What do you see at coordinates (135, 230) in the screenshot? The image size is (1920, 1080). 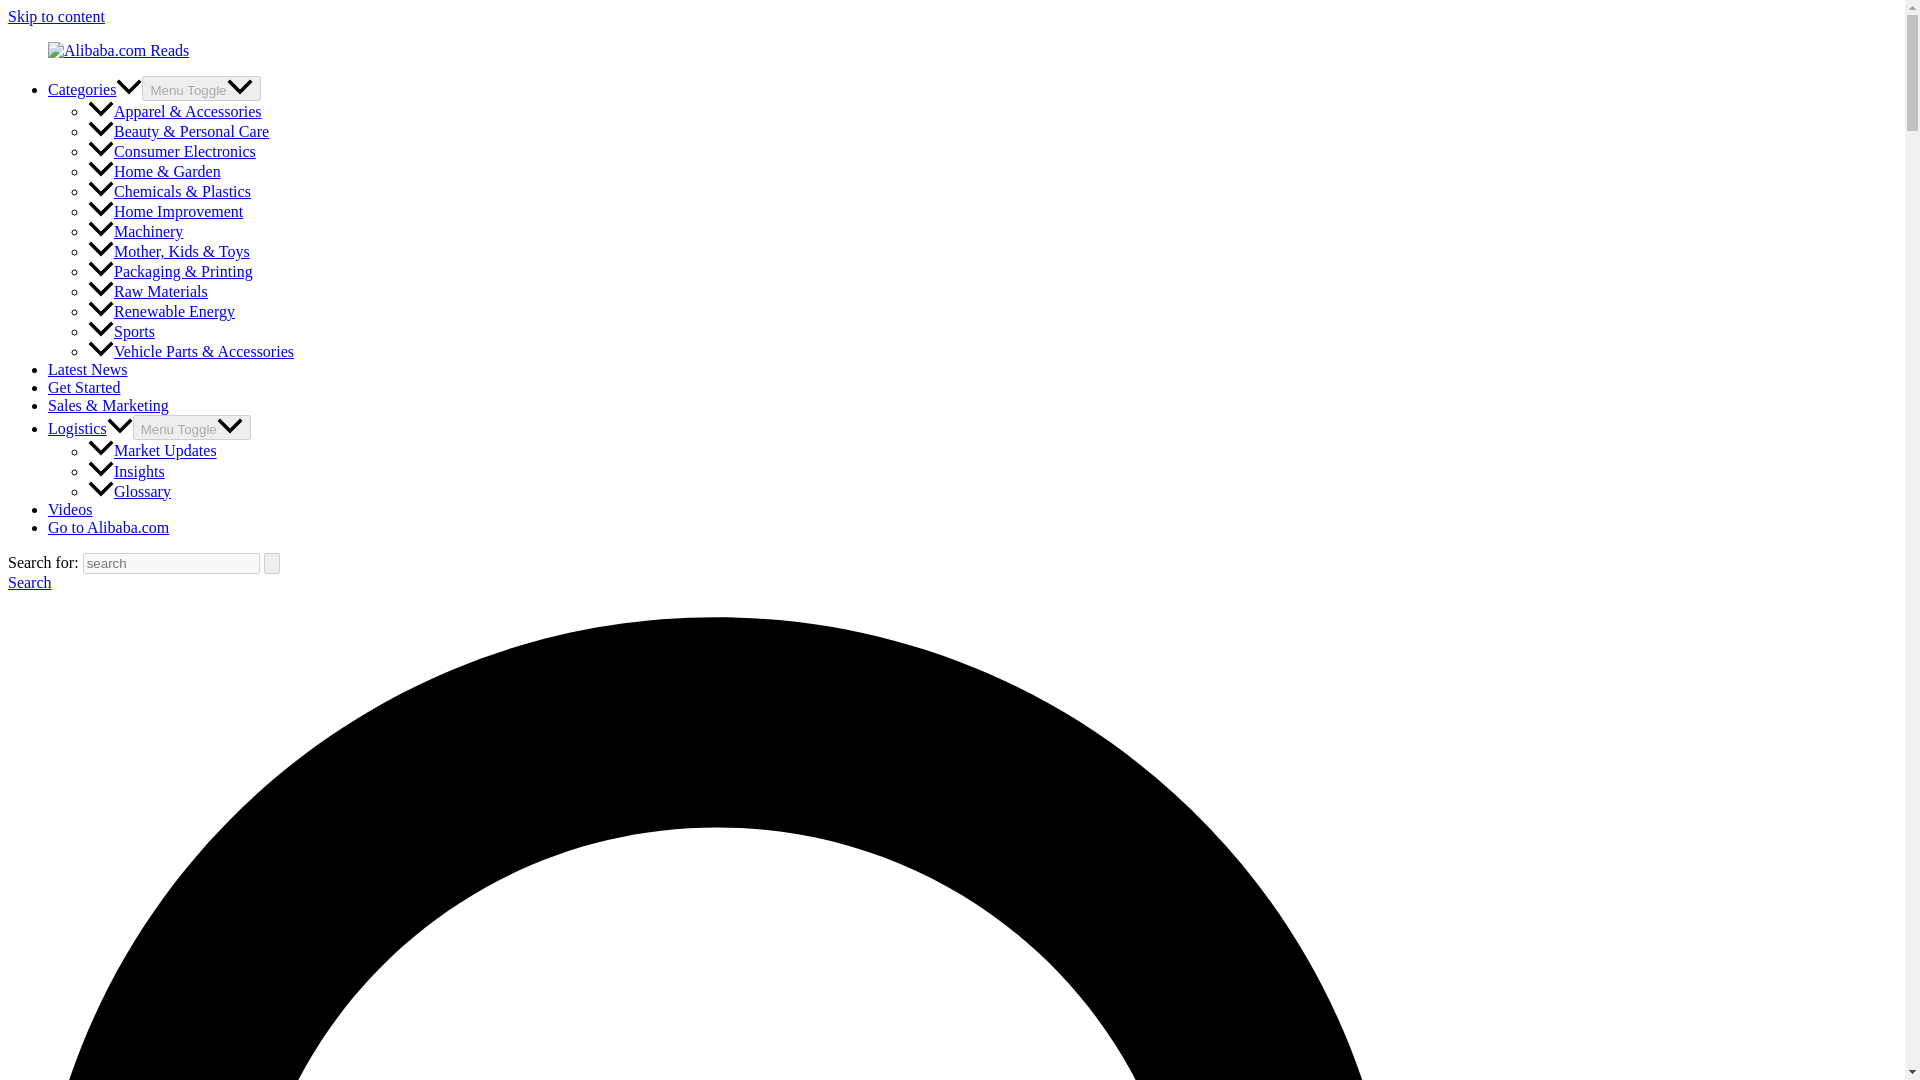 I see `Machinery` at bounding box center [135, 230].